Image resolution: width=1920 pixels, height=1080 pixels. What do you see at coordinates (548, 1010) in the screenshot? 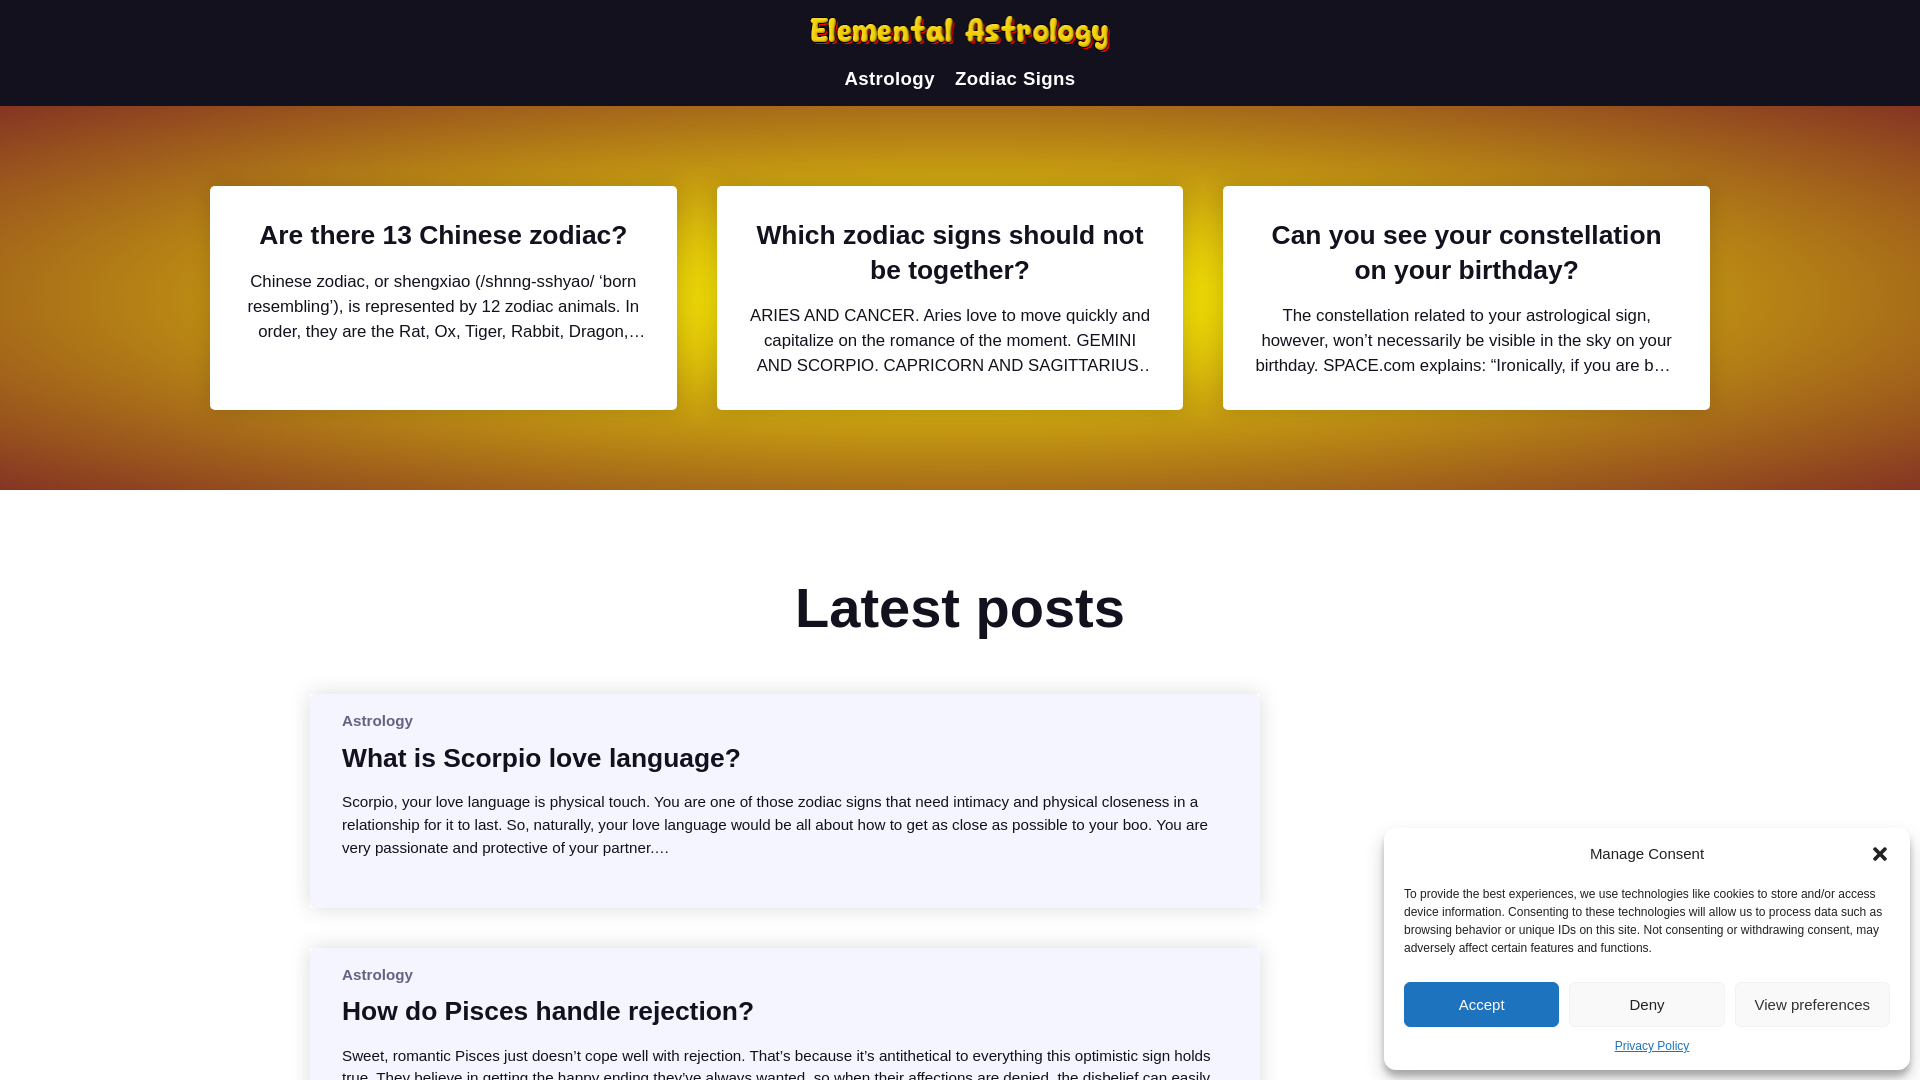
I see `How do Pisces handle rejection?` at bounding box center [548, 1010].